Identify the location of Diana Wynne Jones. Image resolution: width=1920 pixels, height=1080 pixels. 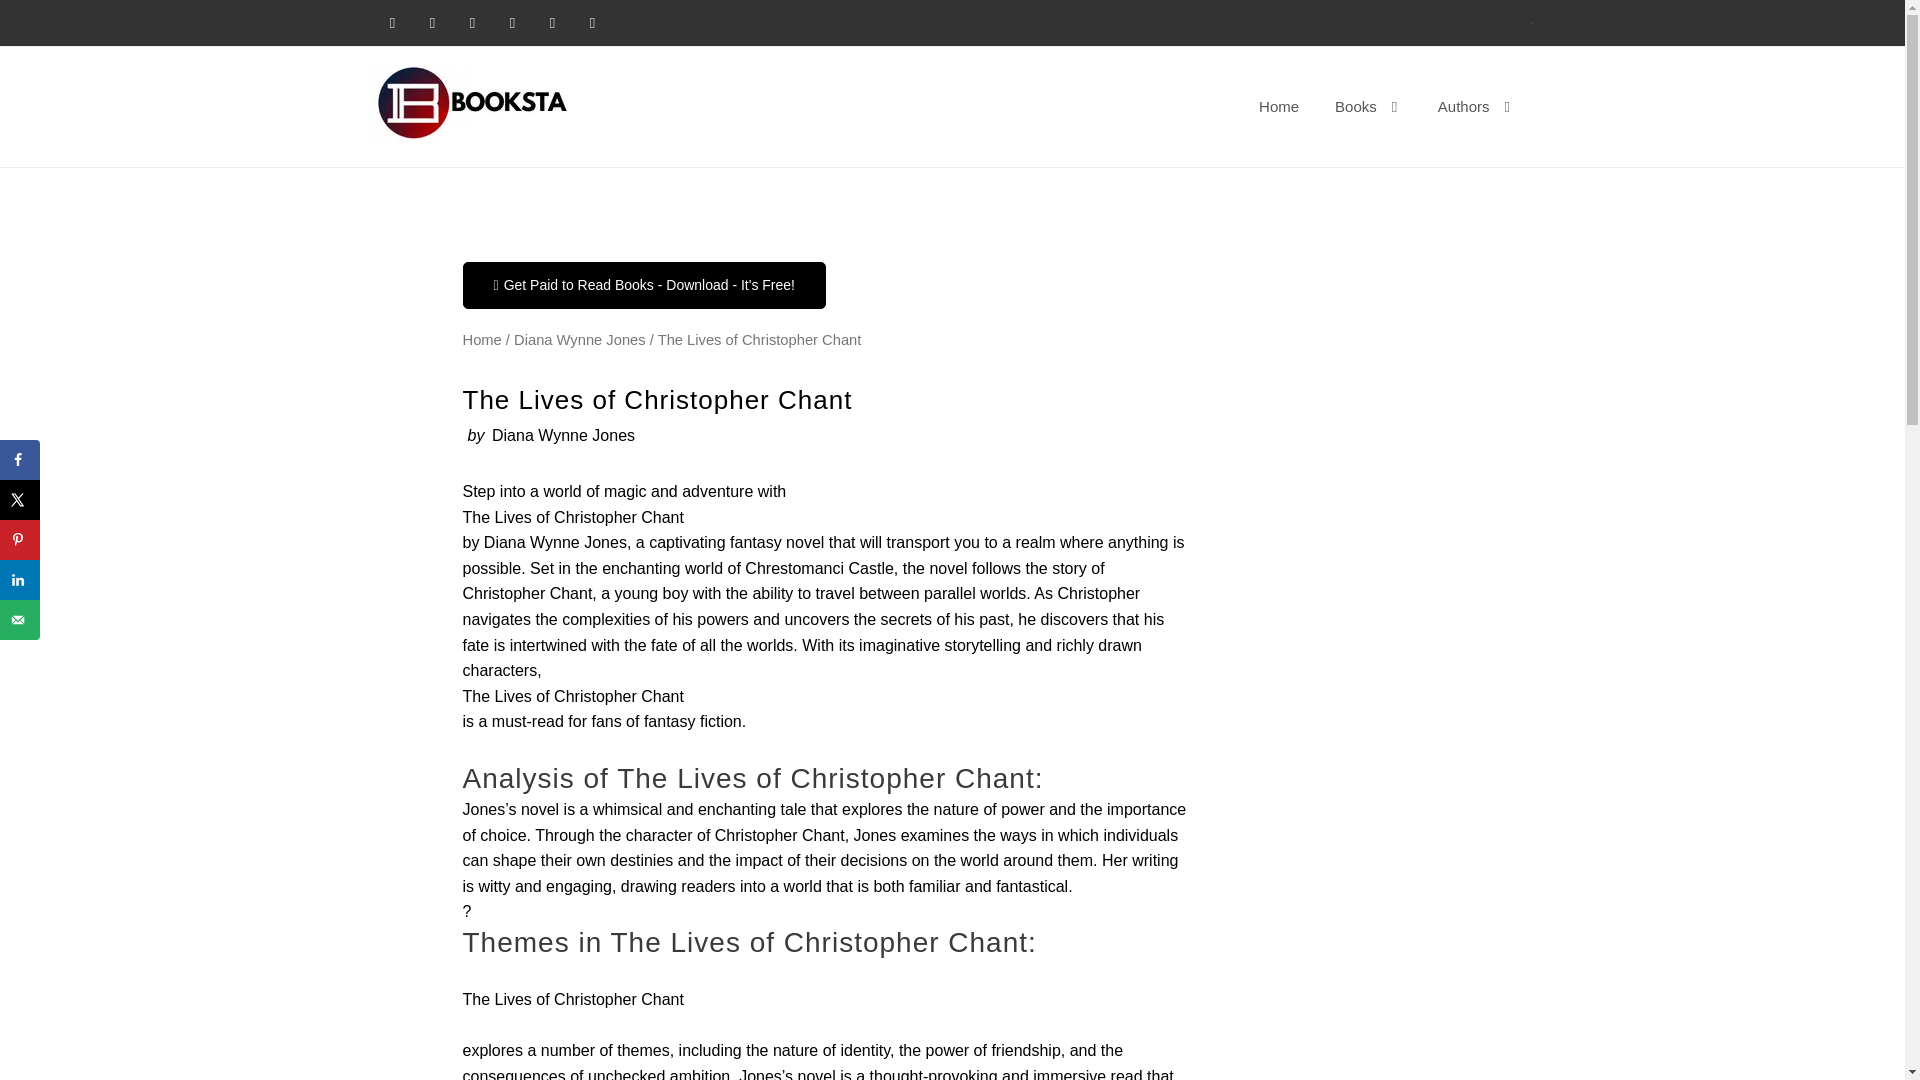
(563, 434).